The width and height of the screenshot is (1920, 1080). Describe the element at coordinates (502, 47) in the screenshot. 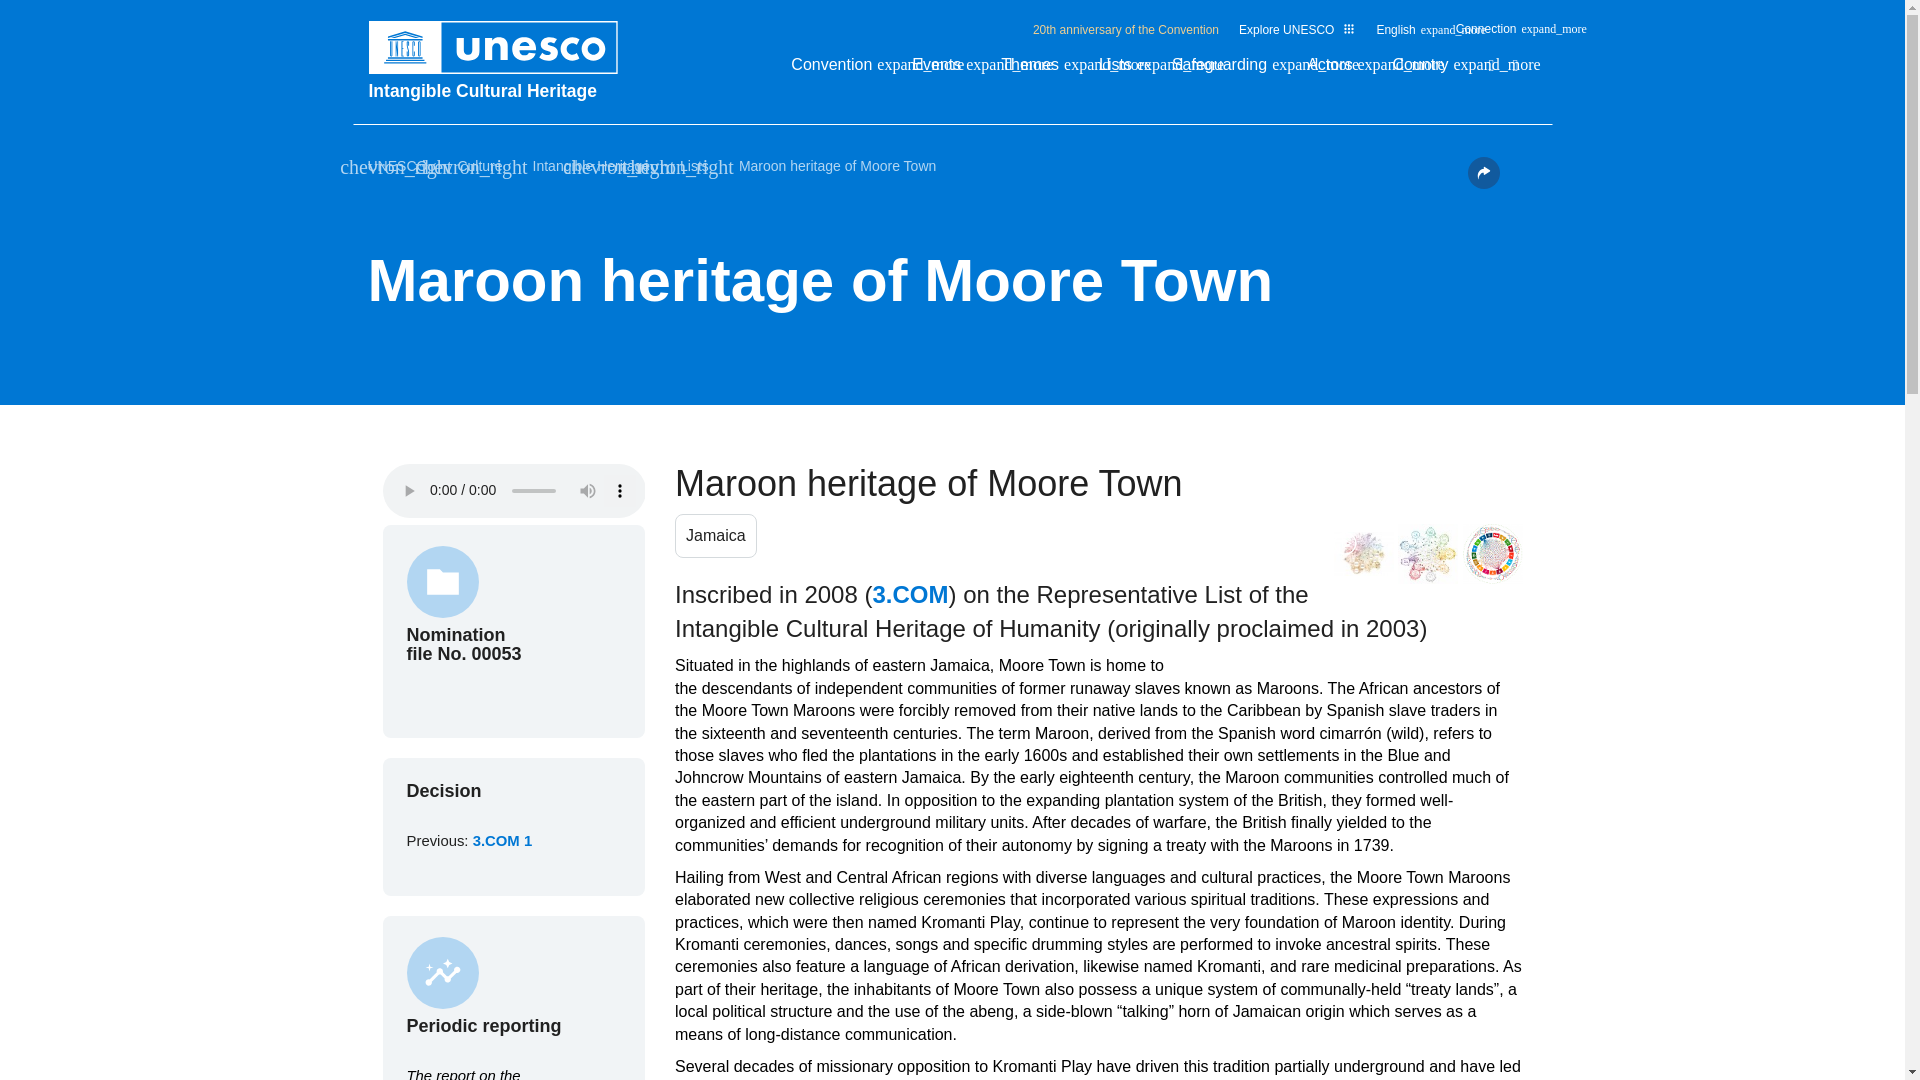

I see `Link to UNESCO portal` at that location.